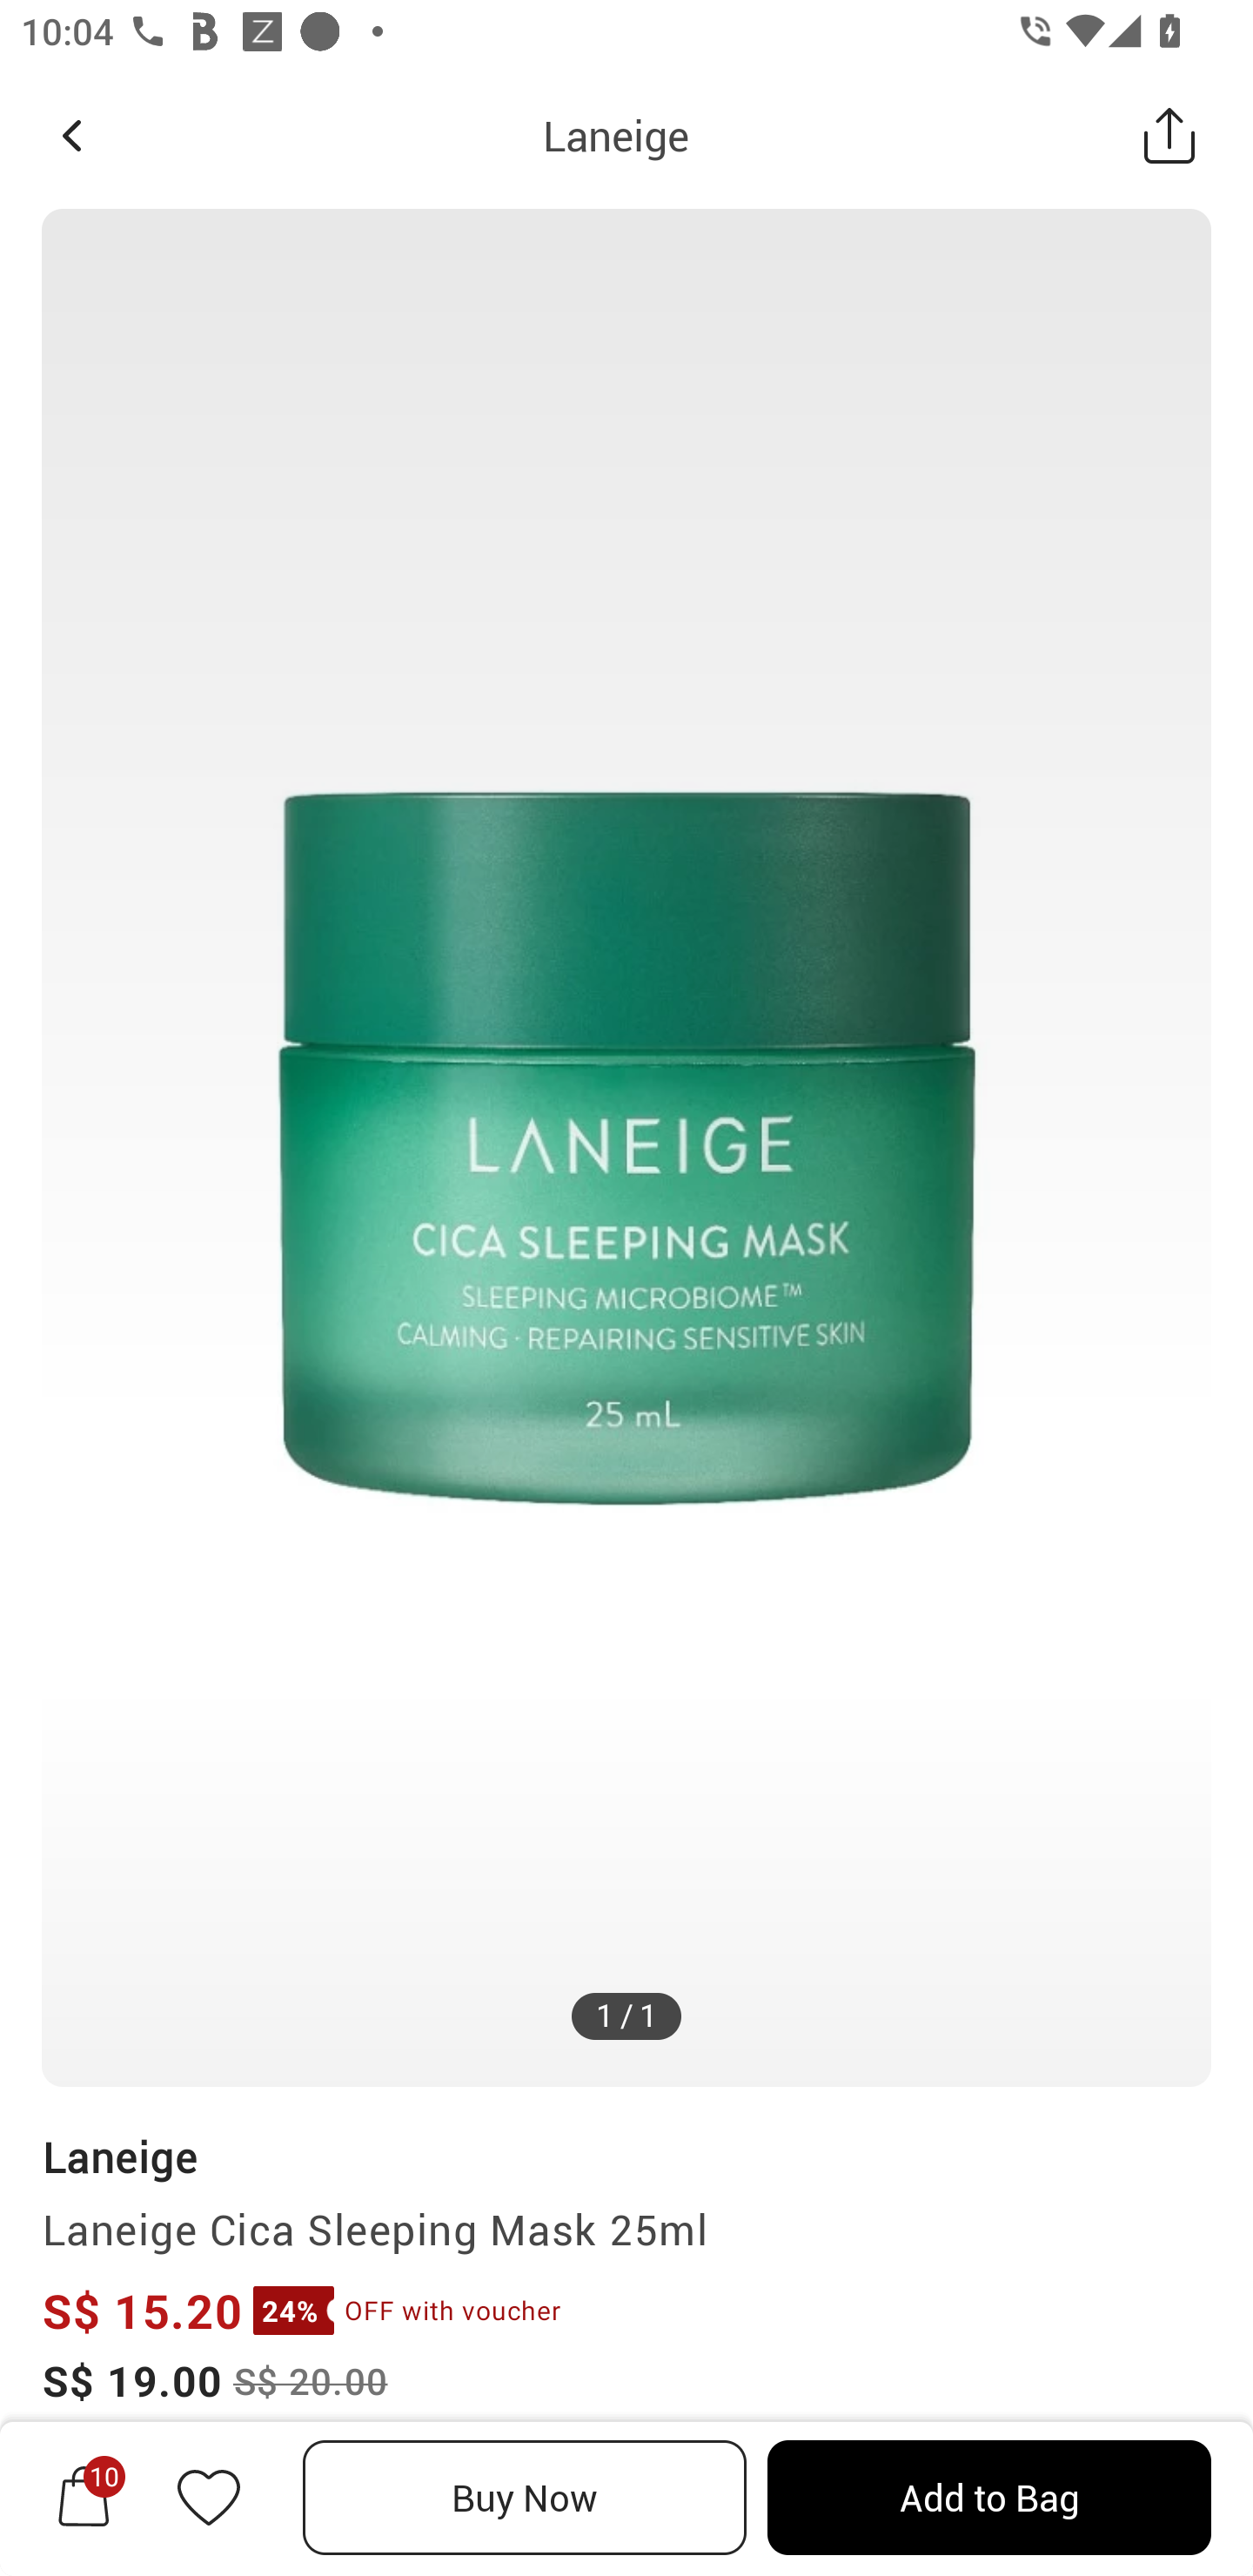  Describe the element at coordinates (119, 2156) in the screenshot. I see `Laneige` at that location.